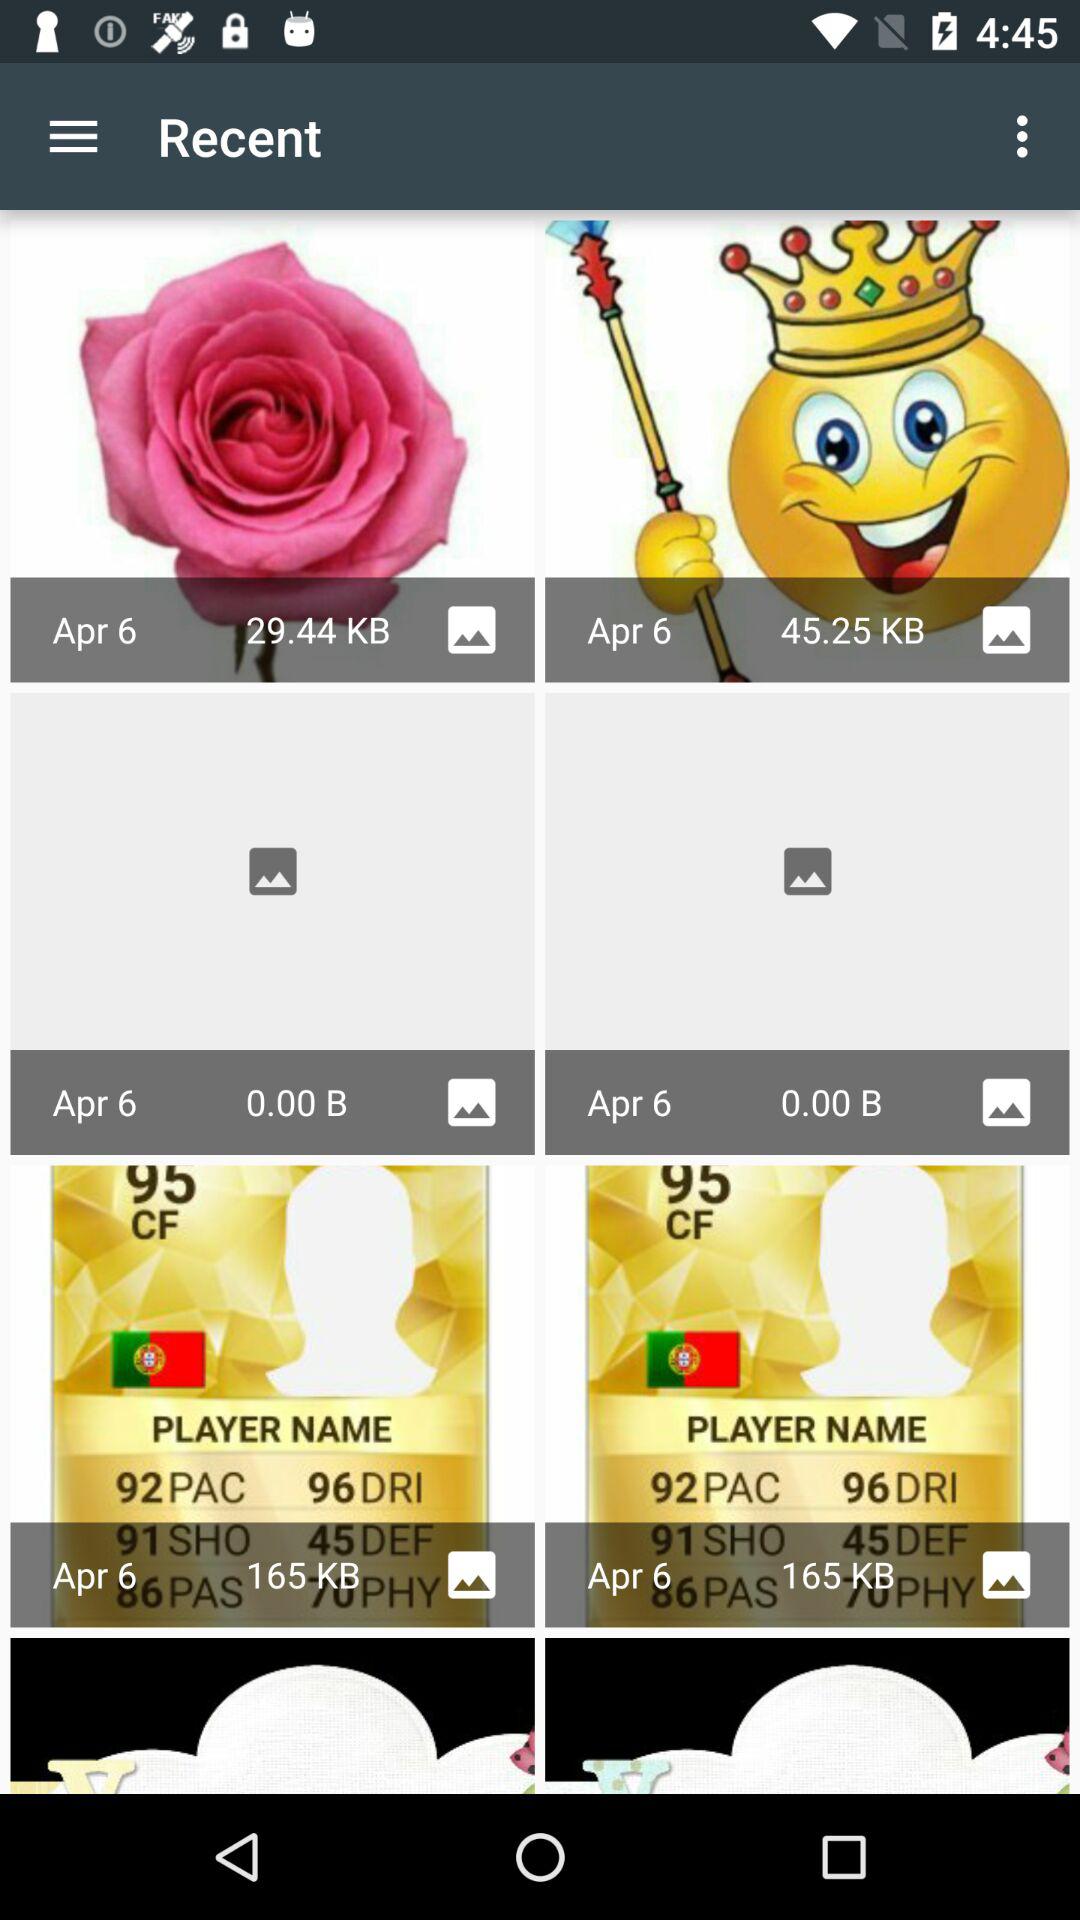  I want to click on click the image with the smiley, so click(808, 452).